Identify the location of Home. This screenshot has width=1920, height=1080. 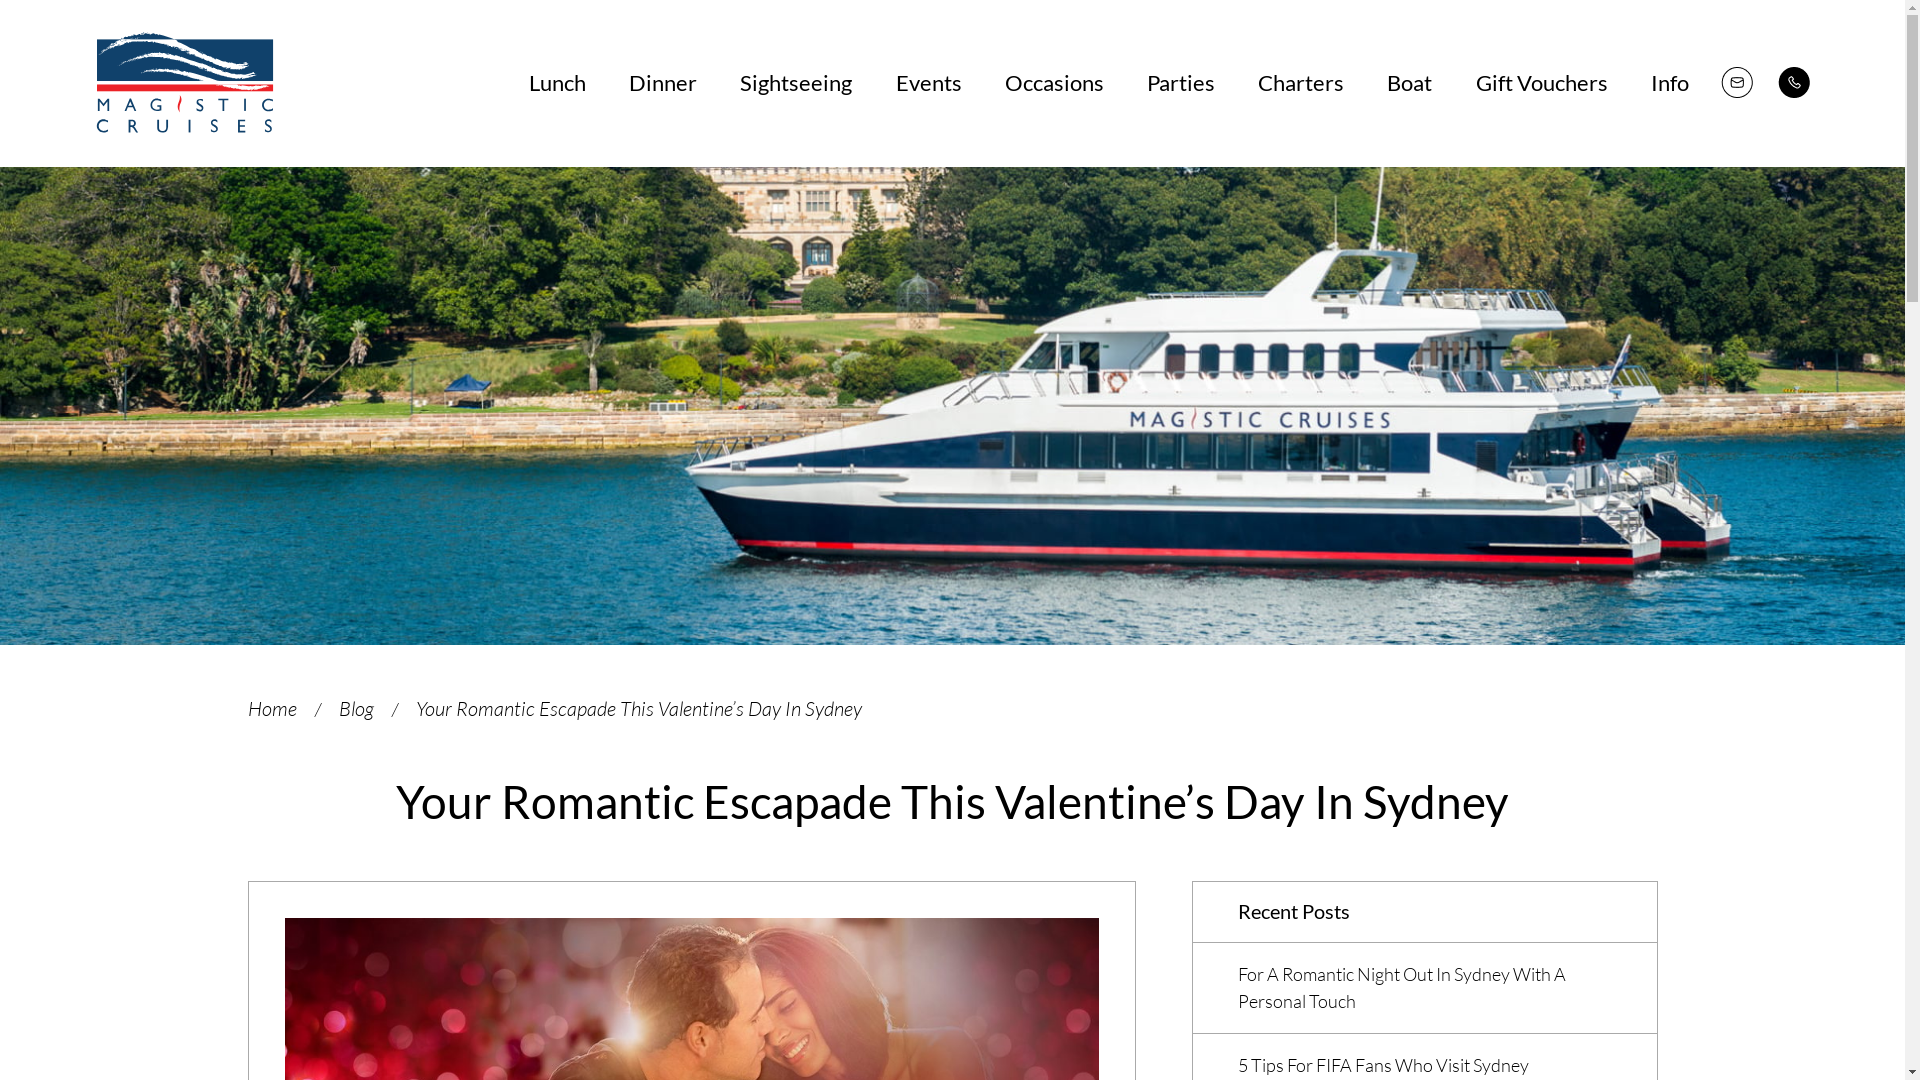
(272, 708).